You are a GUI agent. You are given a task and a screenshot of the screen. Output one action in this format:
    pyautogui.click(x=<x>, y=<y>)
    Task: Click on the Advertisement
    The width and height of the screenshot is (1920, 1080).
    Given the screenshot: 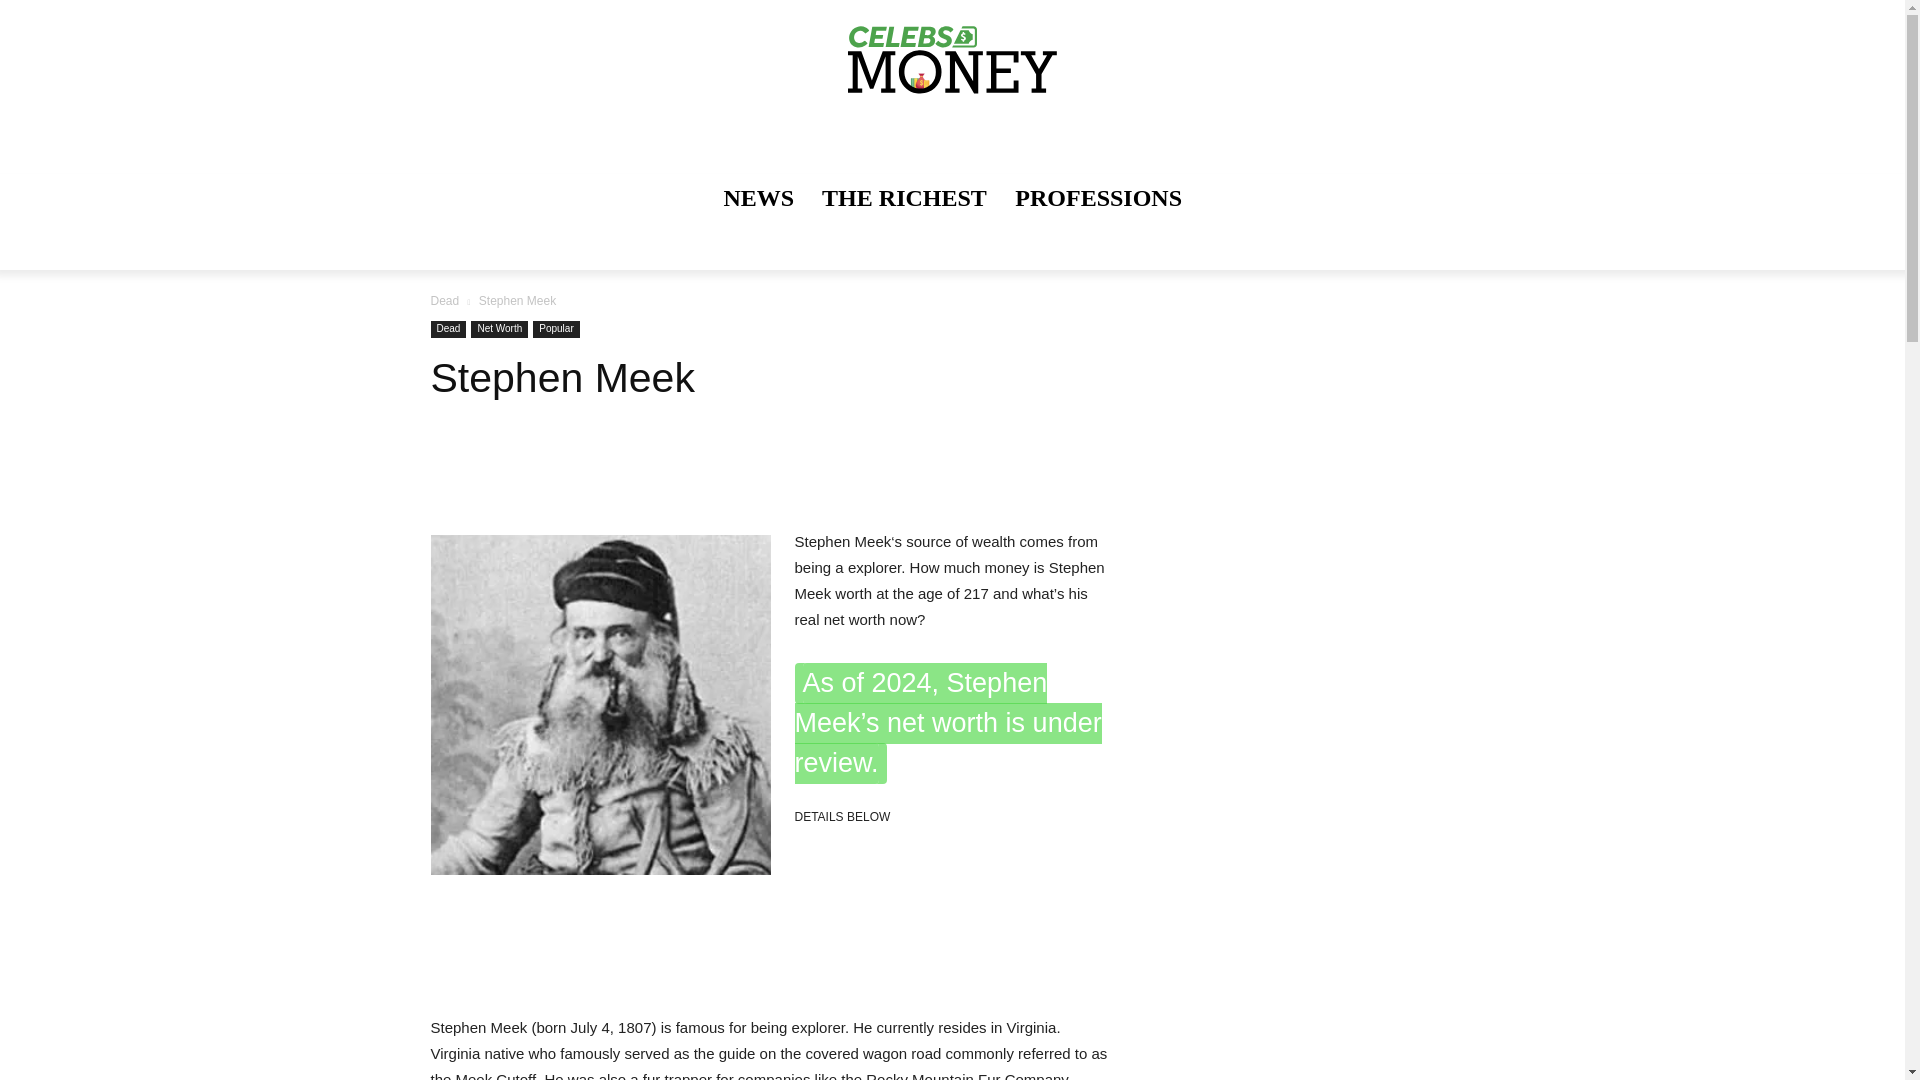 What is the action you would take?
    pyautogui.click(x=770, y=478)
    